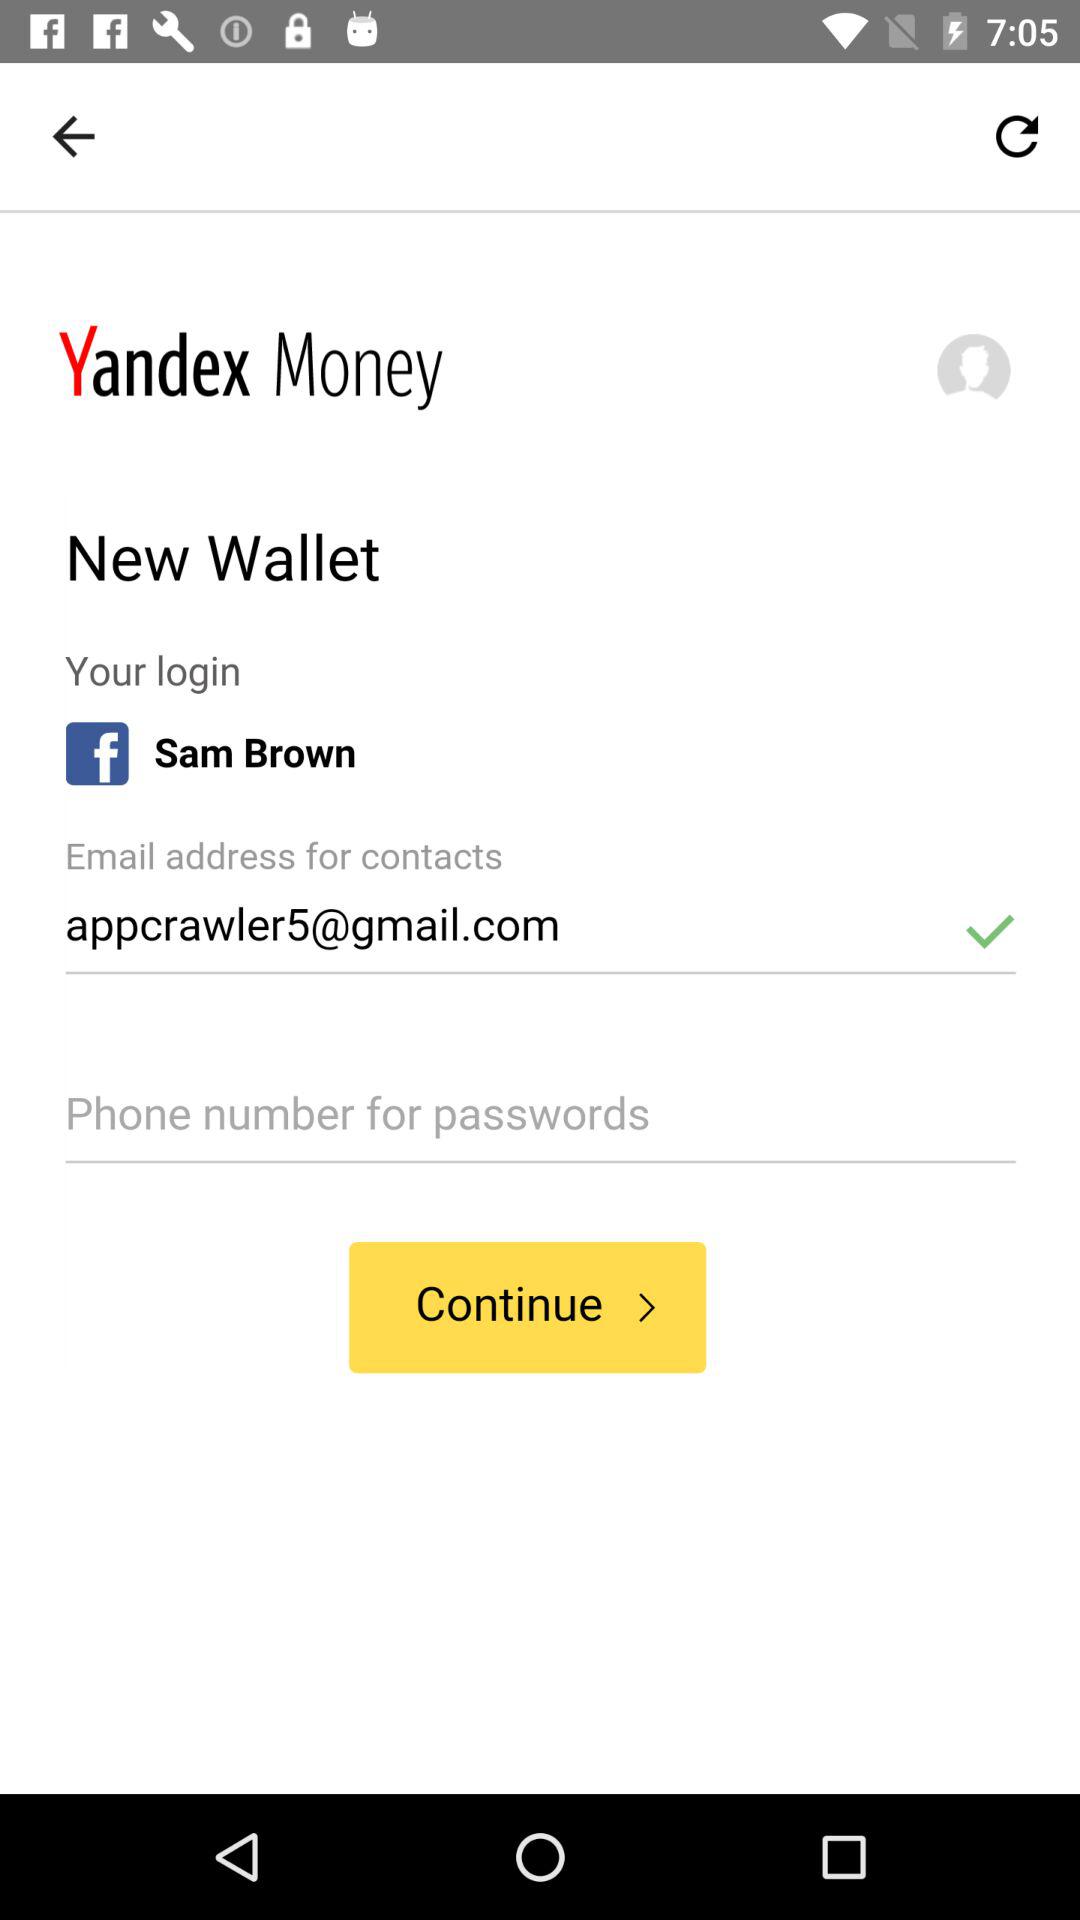 Image resolution: width=1080 pixels, height=1920 pixels. Describe the element at coordinates (540, 1004) in the screenshot. I see `for advertisement` at that location.